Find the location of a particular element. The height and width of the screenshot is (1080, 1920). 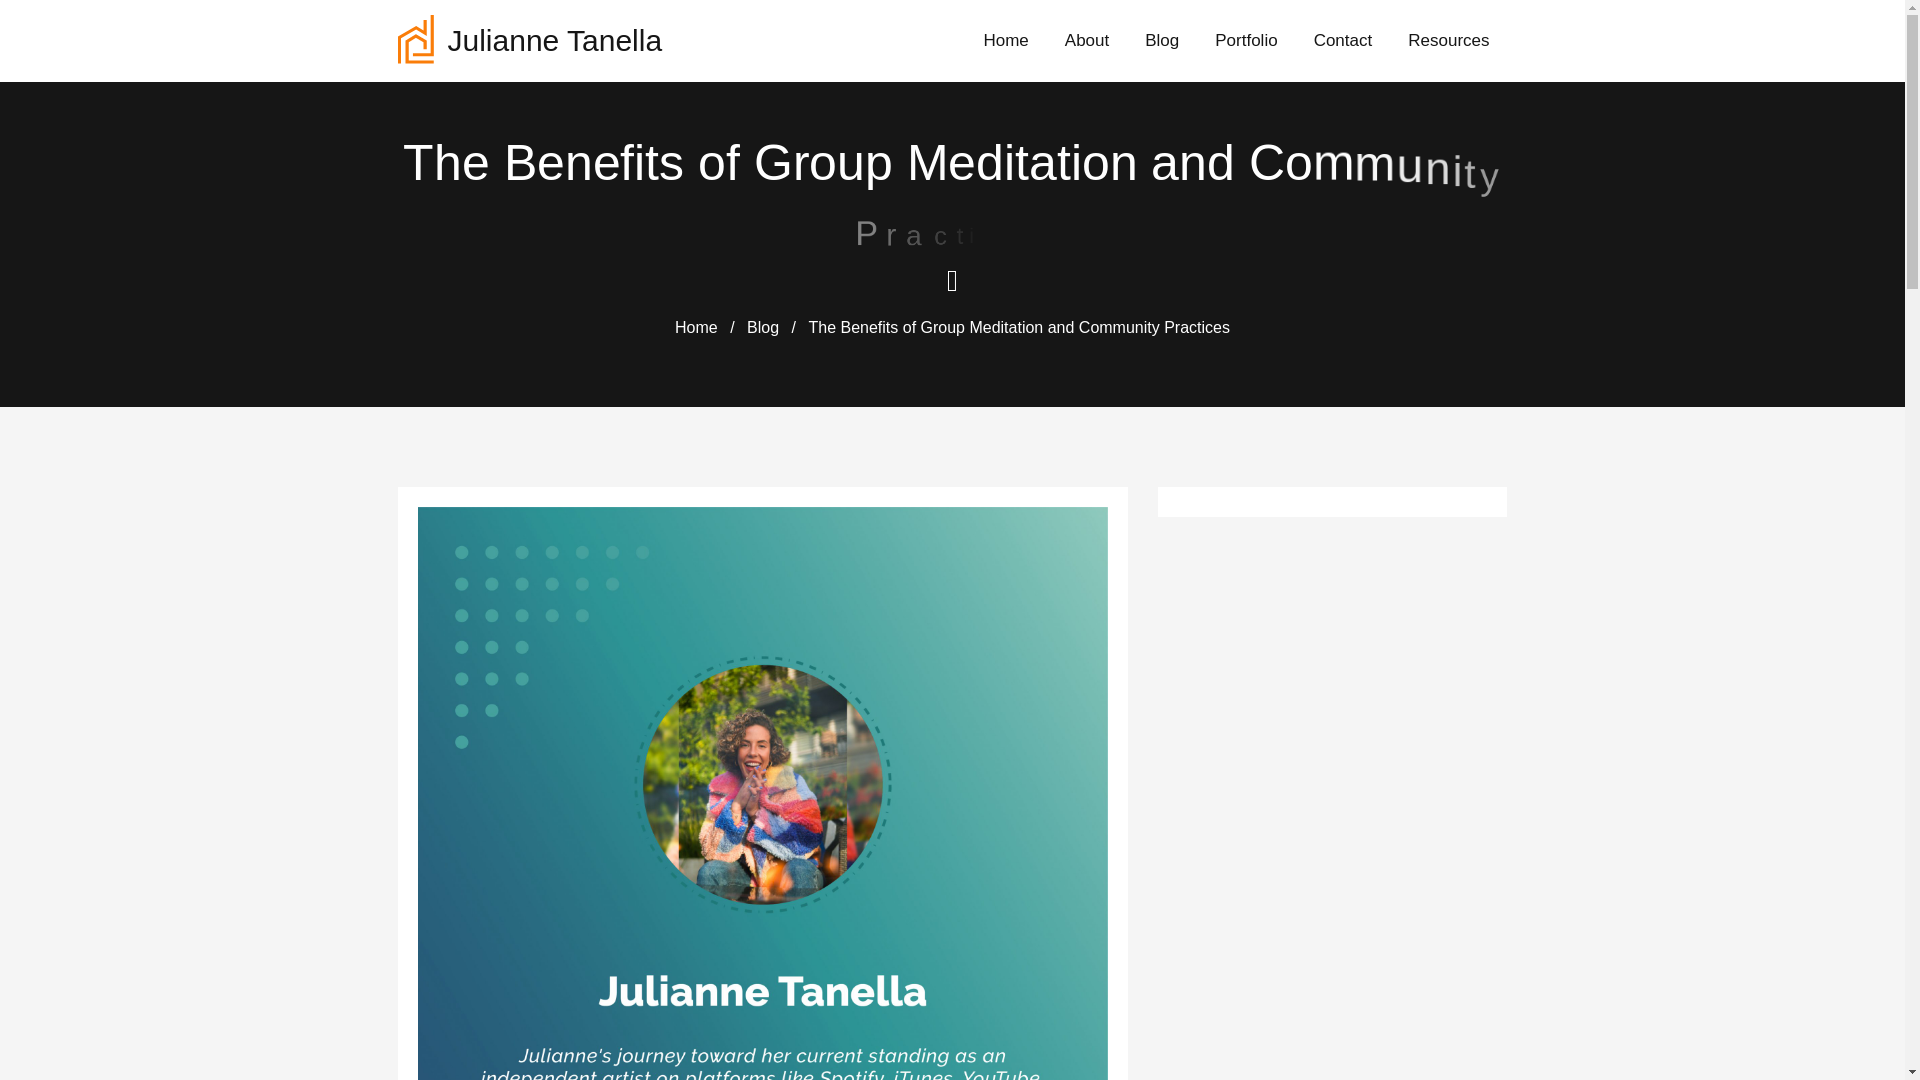

Portfolio is located at coordinates (1246, 40).